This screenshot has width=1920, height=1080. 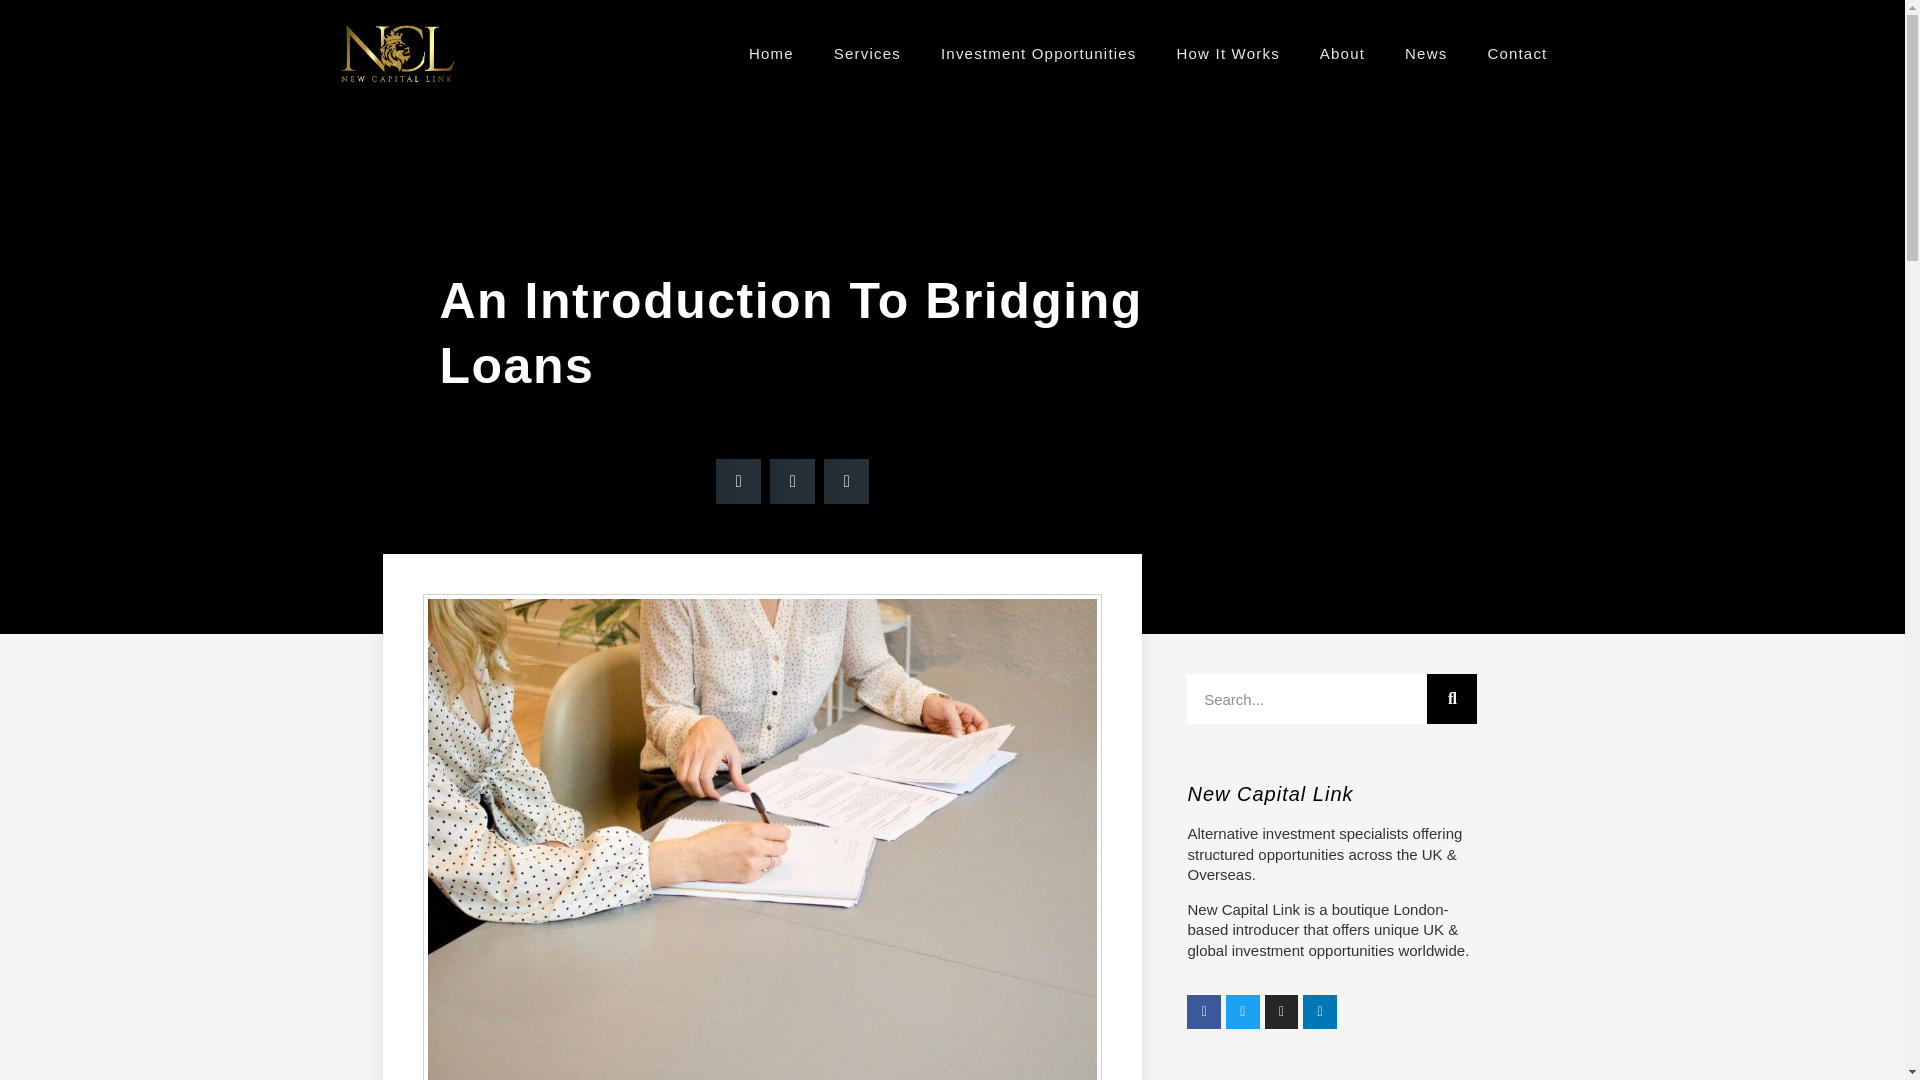 What do you see at coordinates (1425, 54) in the screenshot?
I see `News` at bounding box center [1425, 54].